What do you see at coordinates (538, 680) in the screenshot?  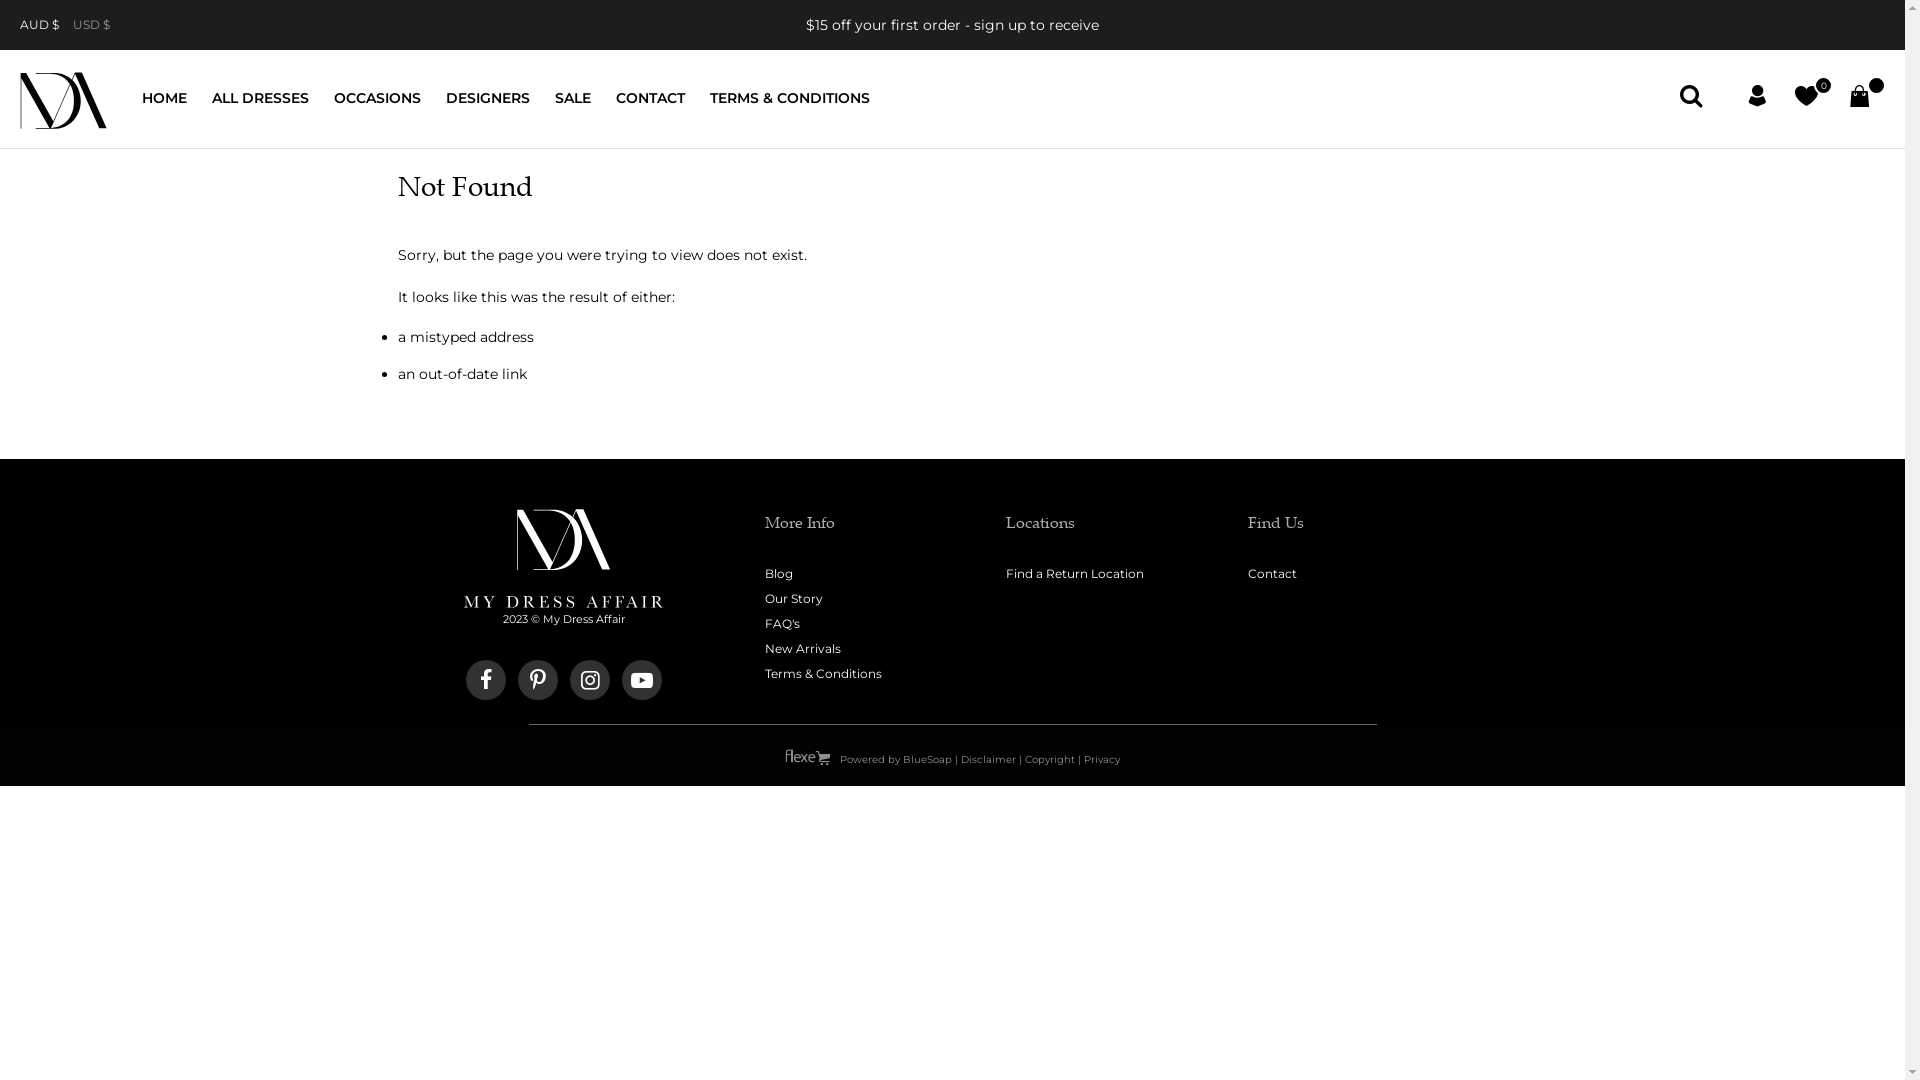 I see `Pinterest` at bounding box center [538, 680].